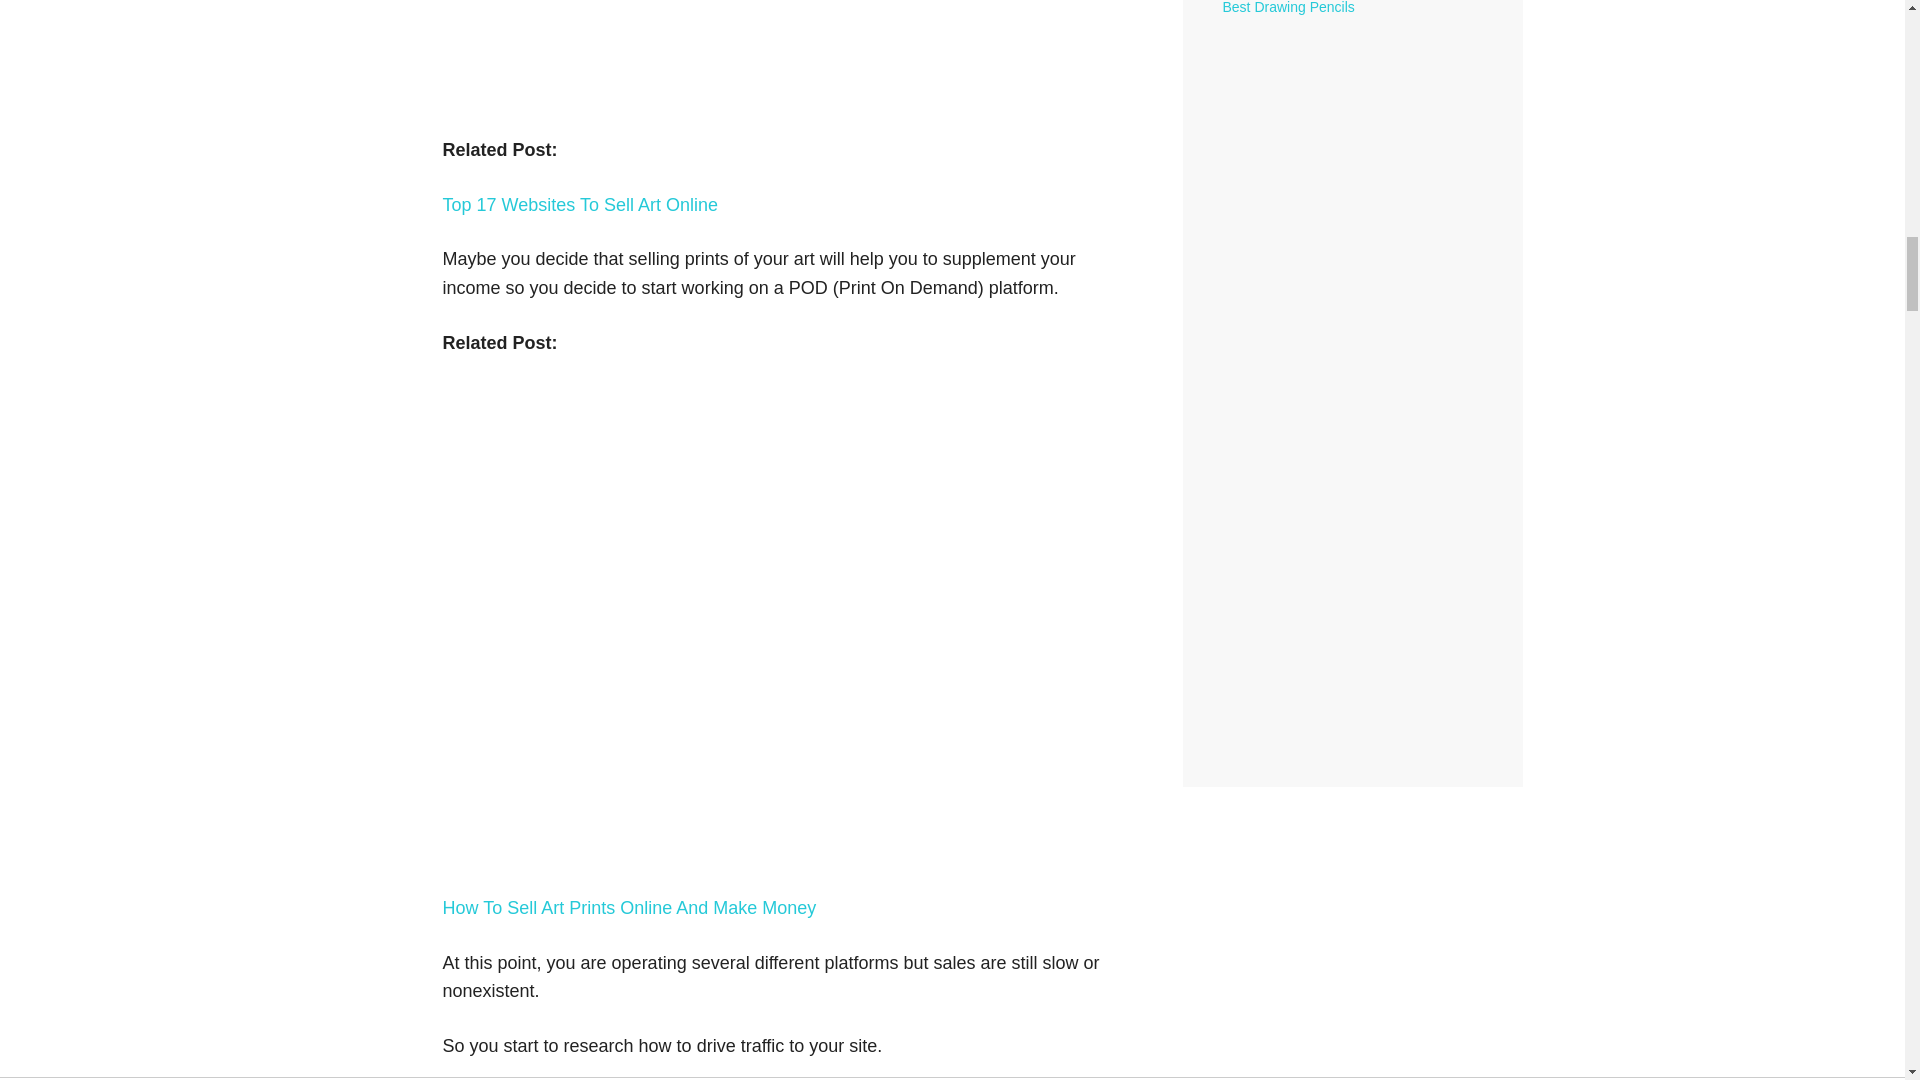 The image size is (1920, 1080). I want to click on Top 17 Websites To Sell Art Online, so click(578, 204).